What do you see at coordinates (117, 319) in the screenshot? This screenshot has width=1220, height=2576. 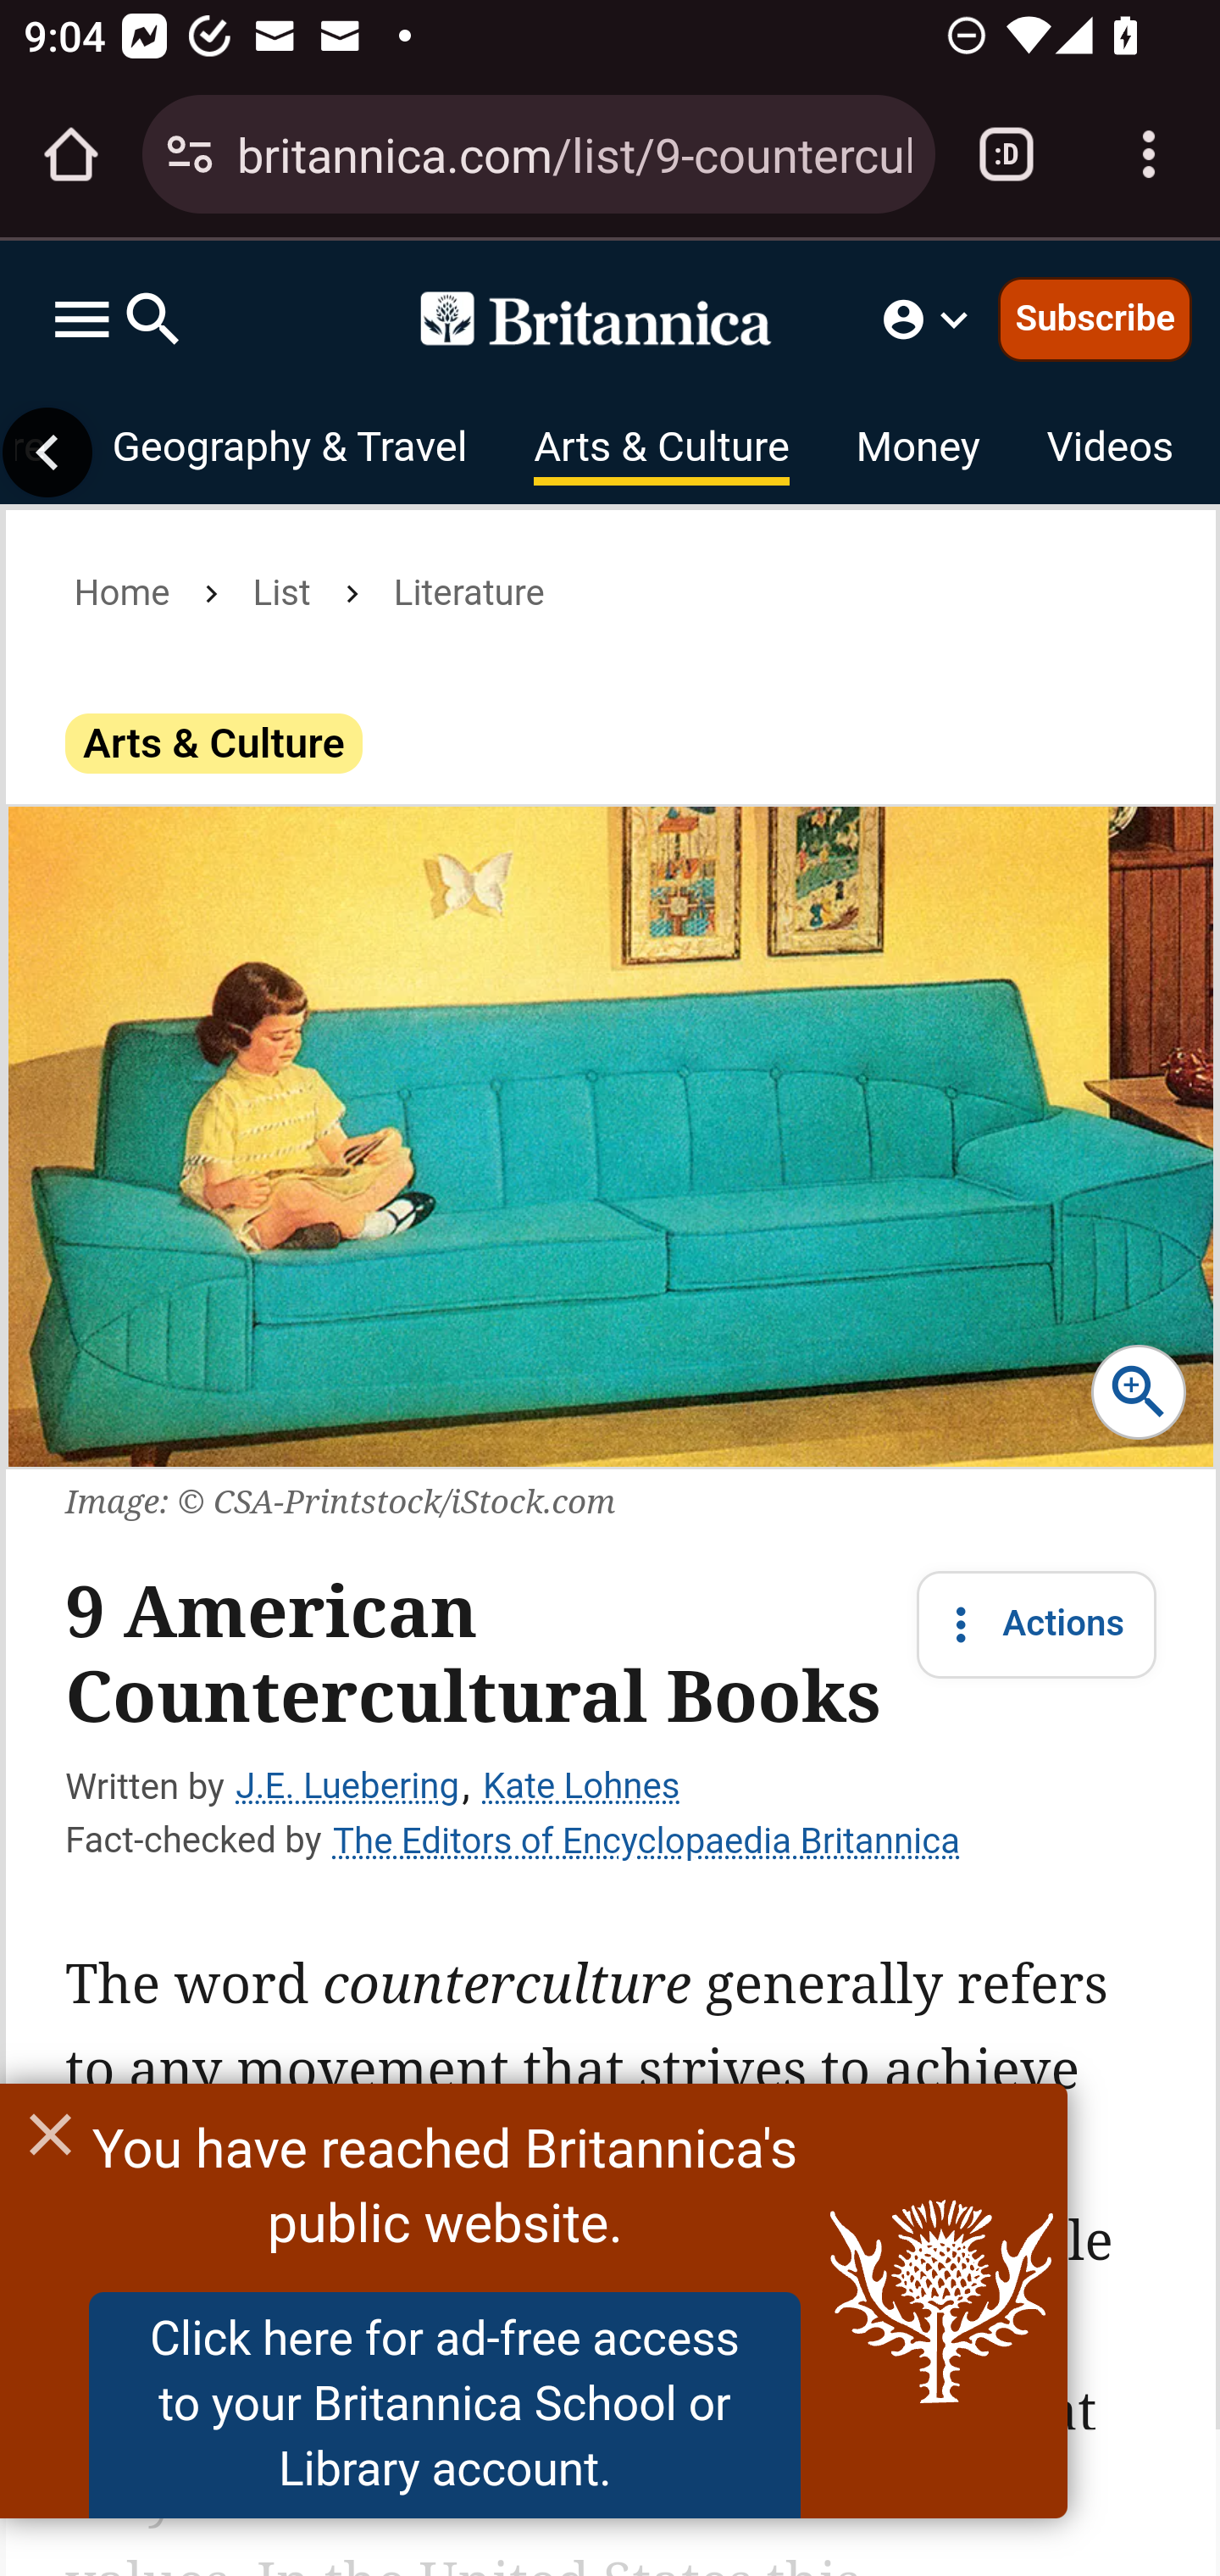 I see `menu search` at bounding box center [117, 319].